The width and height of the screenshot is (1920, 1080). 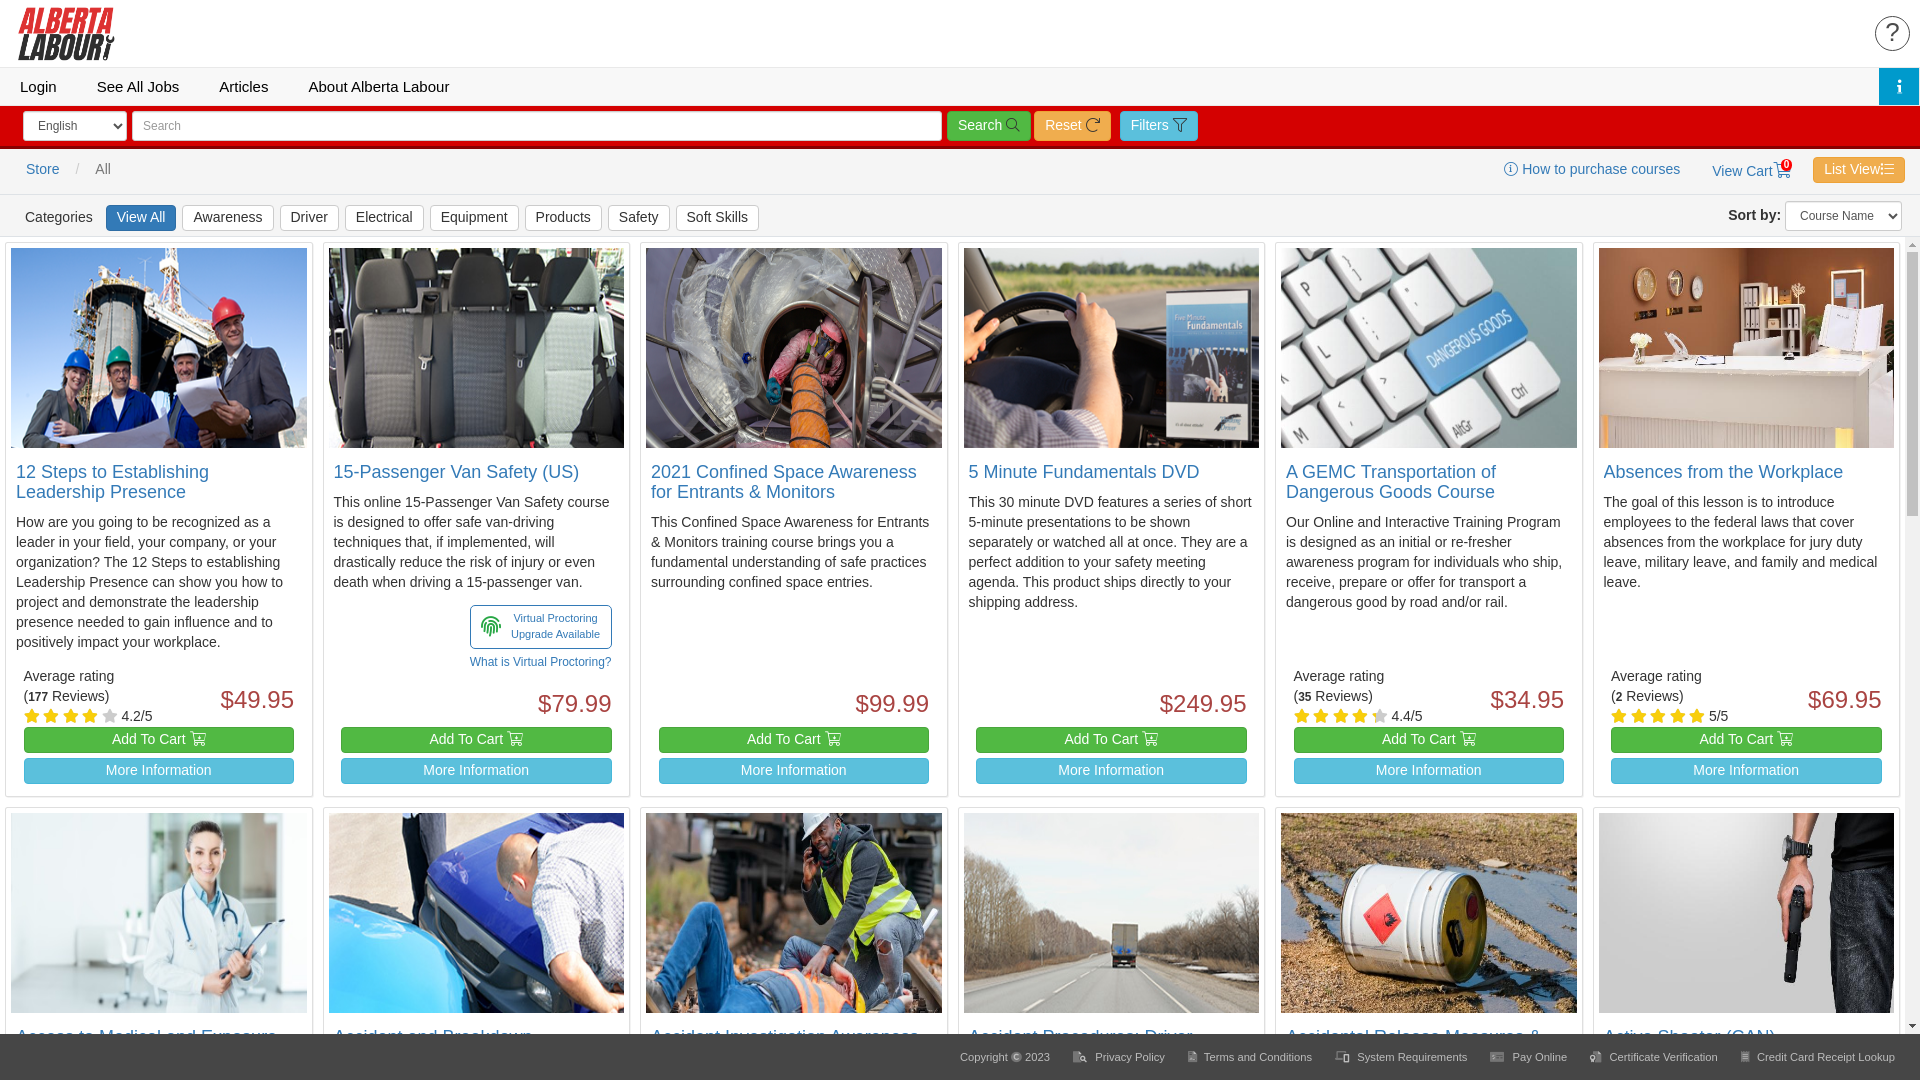 What do you see at coordinates (784, 482) in the screenshot?
I see `2021 Confined Space Awareness for Entrants & Monitors` at bounding box center [784, 482].